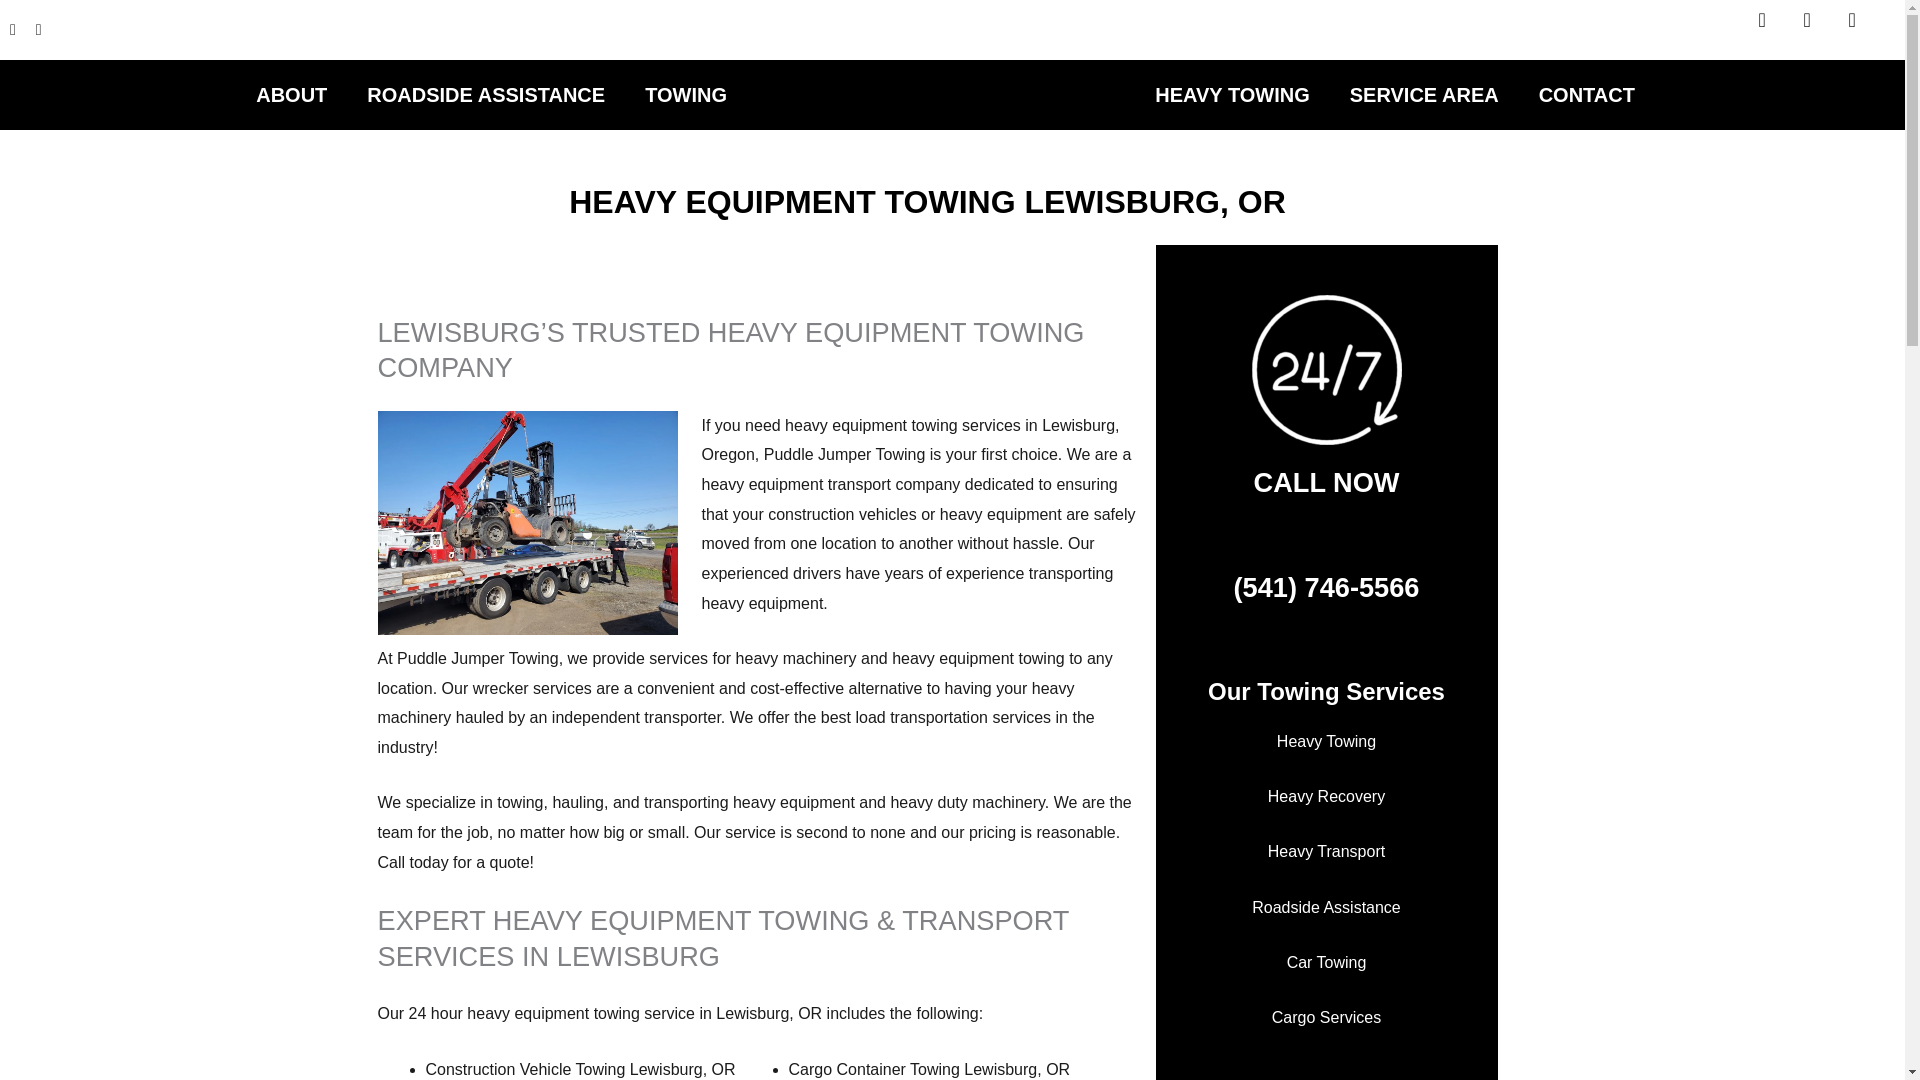  I want to click on ROADSIDE ASSISTANCE, so click(490, 94).